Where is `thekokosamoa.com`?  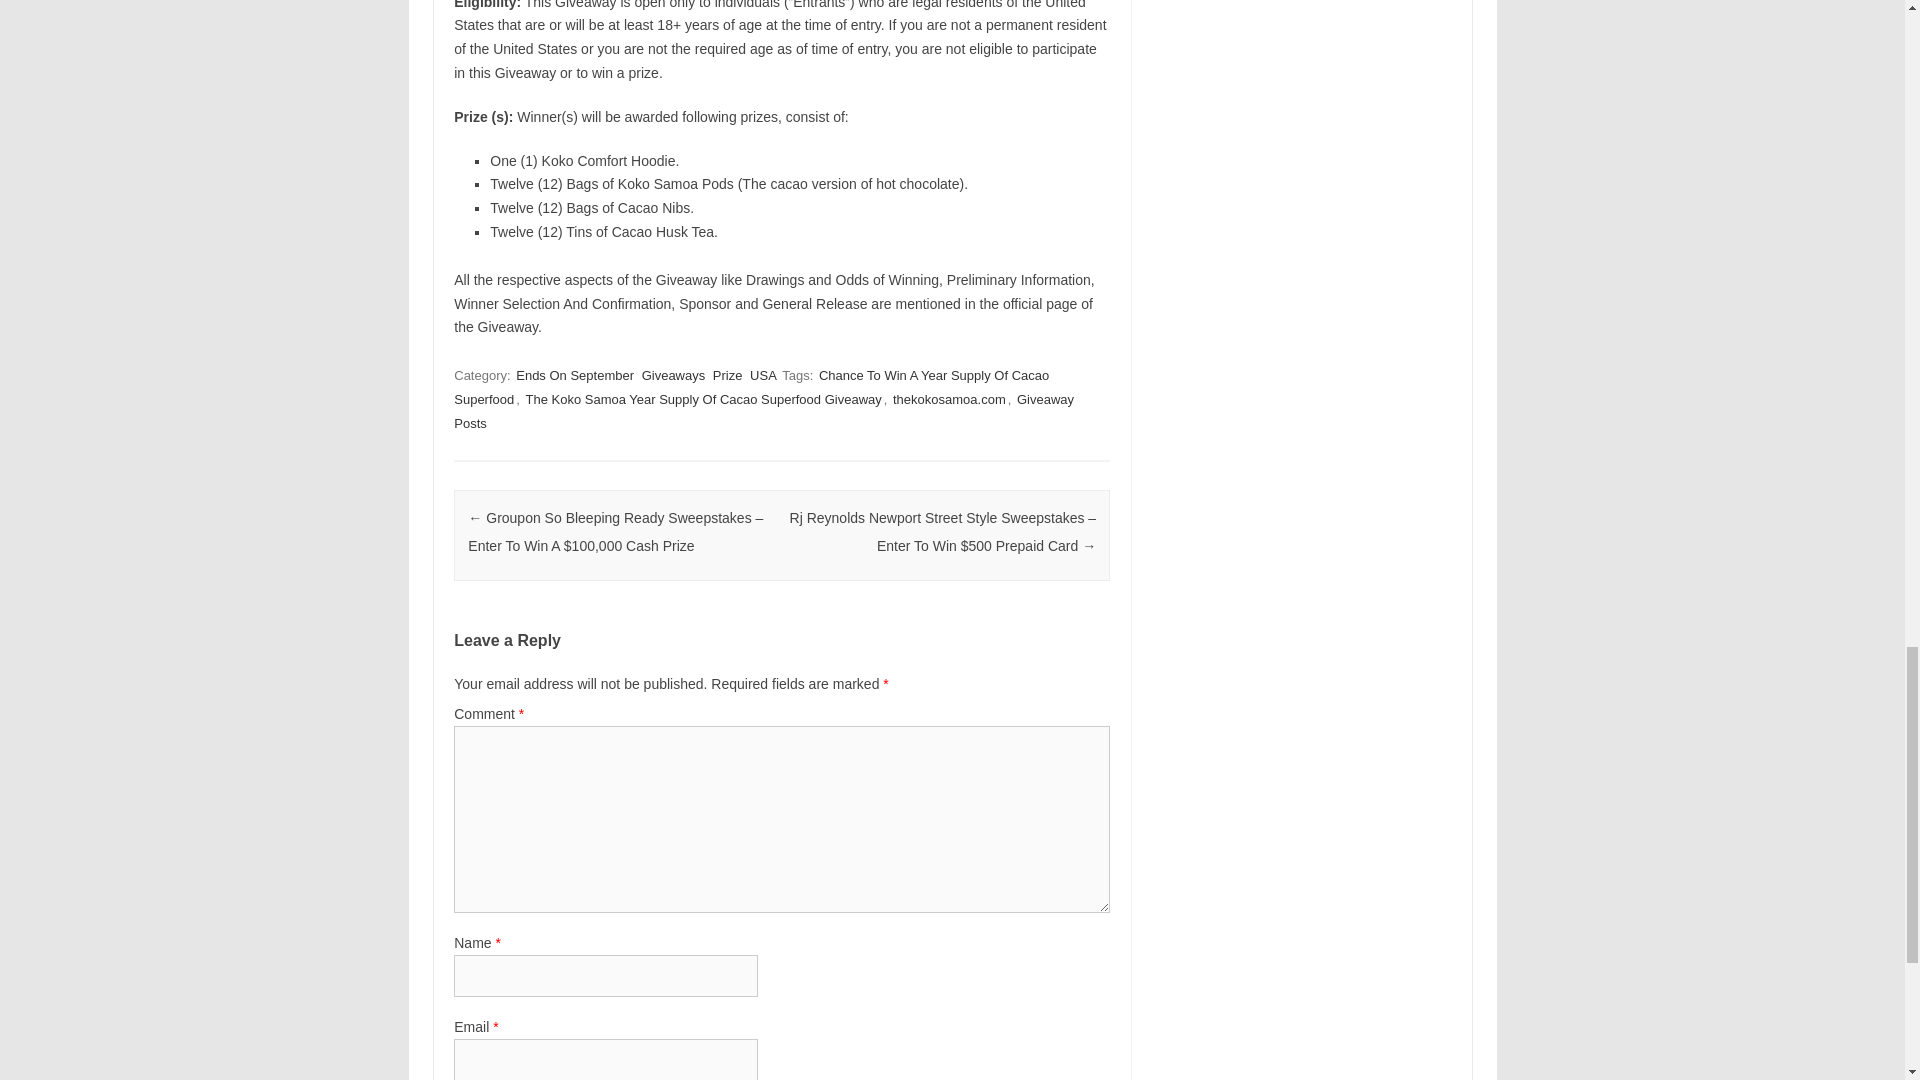
thekokosamoa.com is located at coordinates (949, 399).